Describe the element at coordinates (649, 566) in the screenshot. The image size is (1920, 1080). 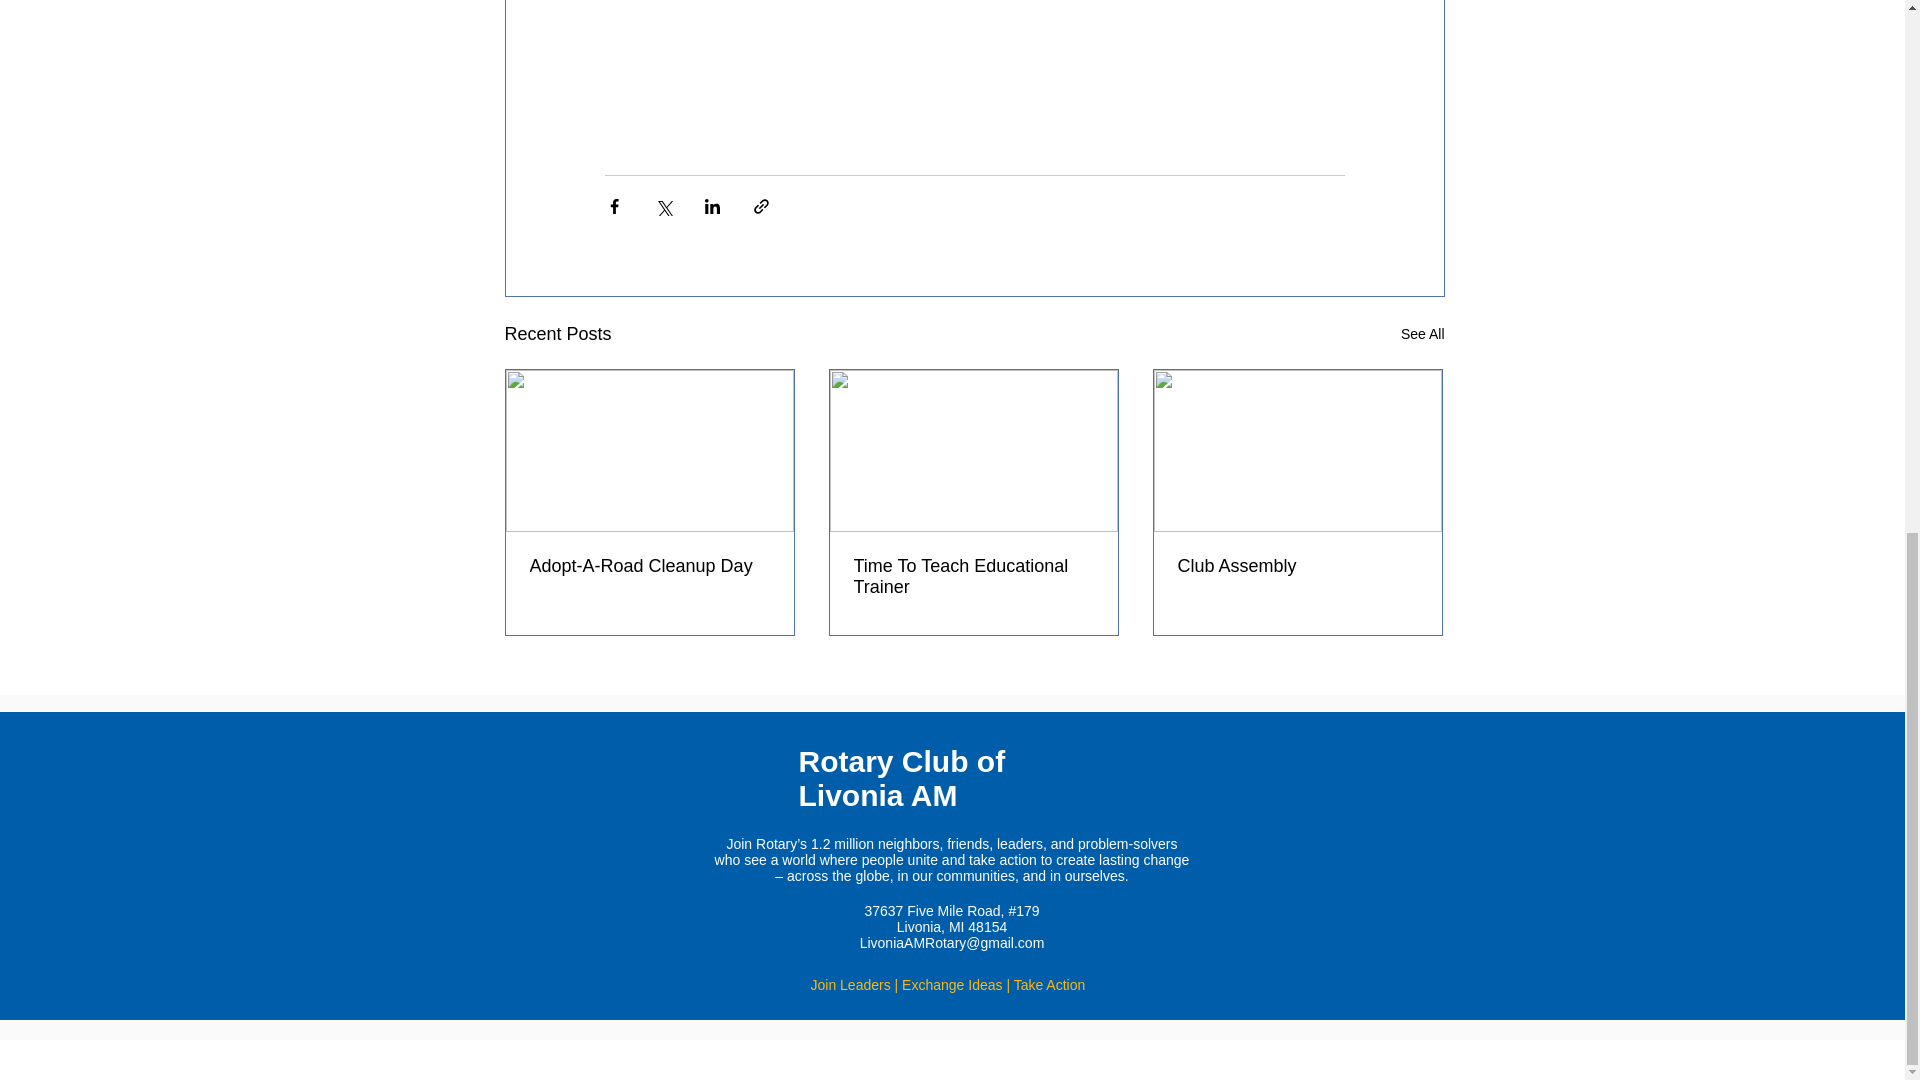
I see `Adopt-A-Road Cleanup Day` at that location.